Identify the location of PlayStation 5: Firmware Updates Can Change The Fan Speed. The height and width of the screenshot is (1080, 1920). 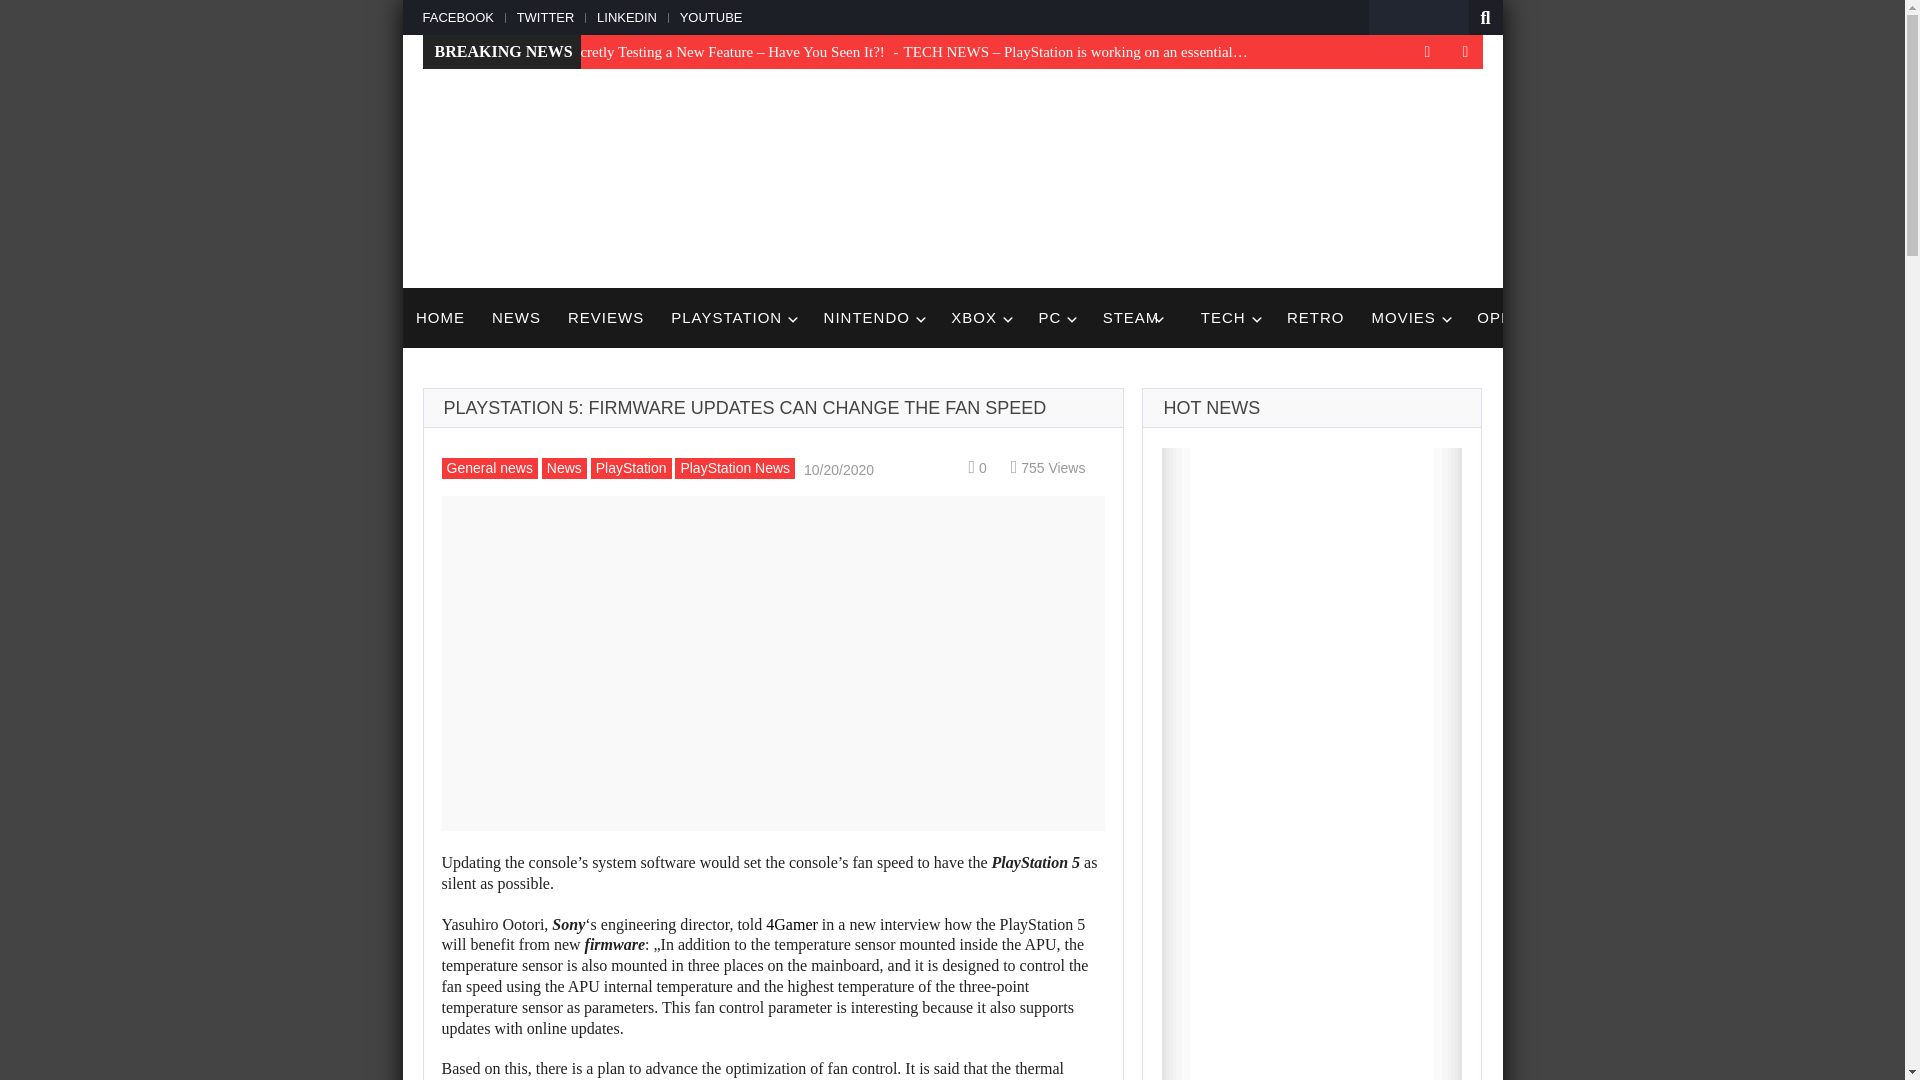
(773, 662).